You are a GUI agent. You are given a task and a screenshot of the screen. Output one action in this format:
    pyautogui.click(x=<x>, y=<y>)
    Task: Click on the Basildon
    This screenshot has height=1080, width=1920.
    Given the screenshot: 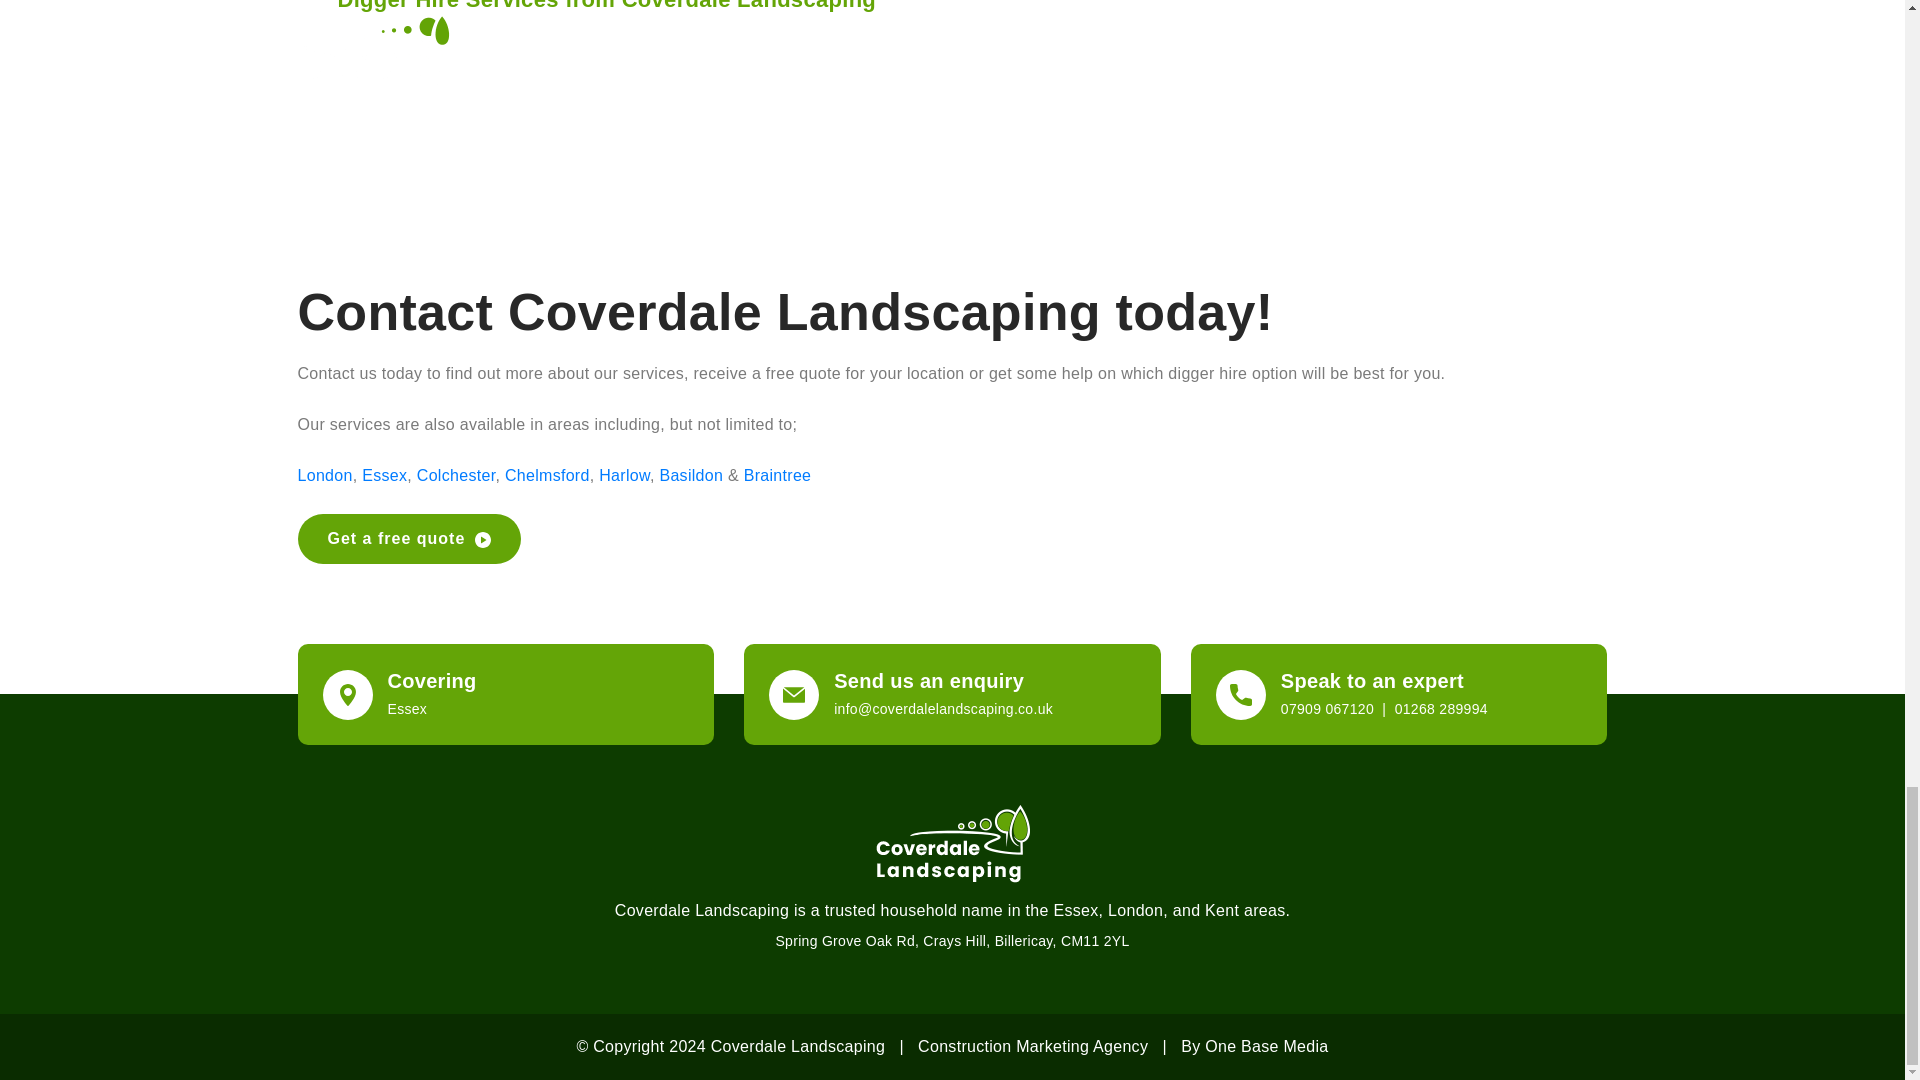 What is the action you would take?
    pyautogui.click(x=690, y=474)
    